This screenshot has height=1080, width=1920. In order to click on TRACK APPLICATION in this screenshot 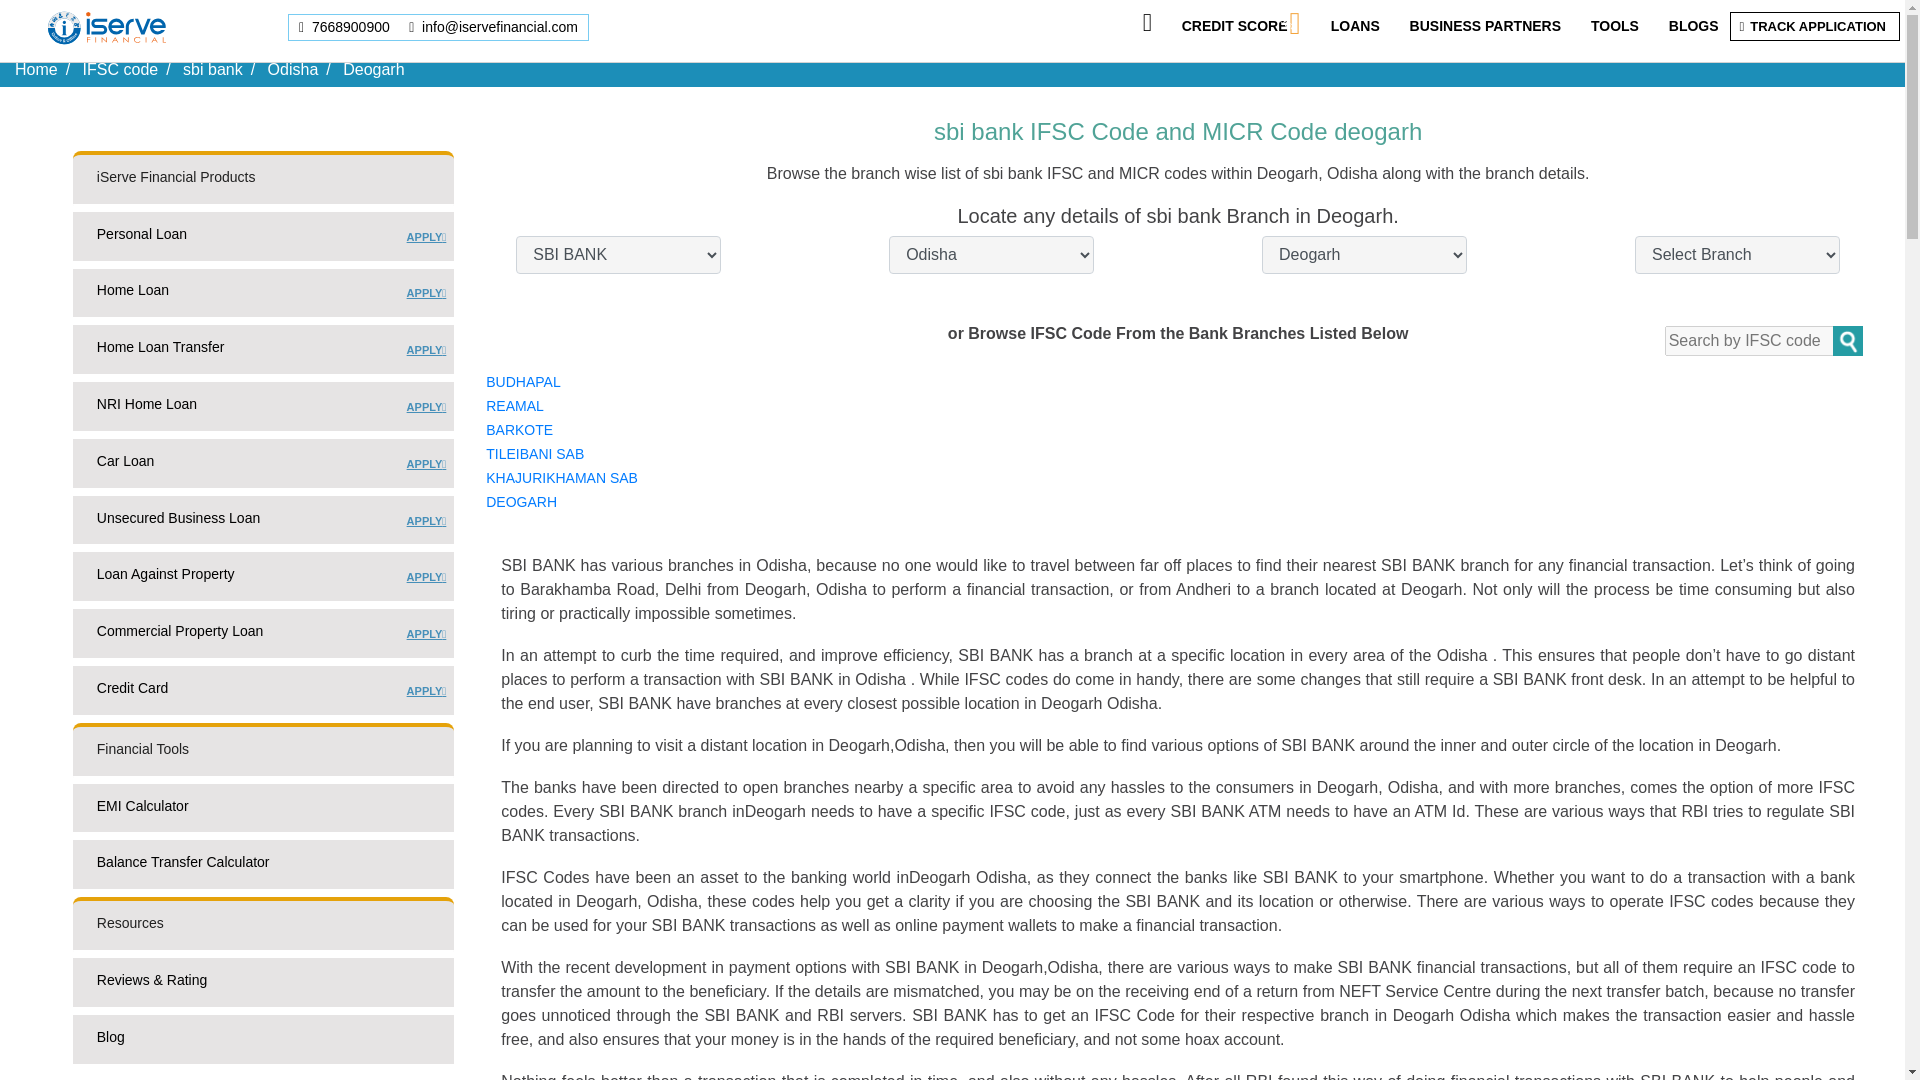, I will do `click(120, 68)`.